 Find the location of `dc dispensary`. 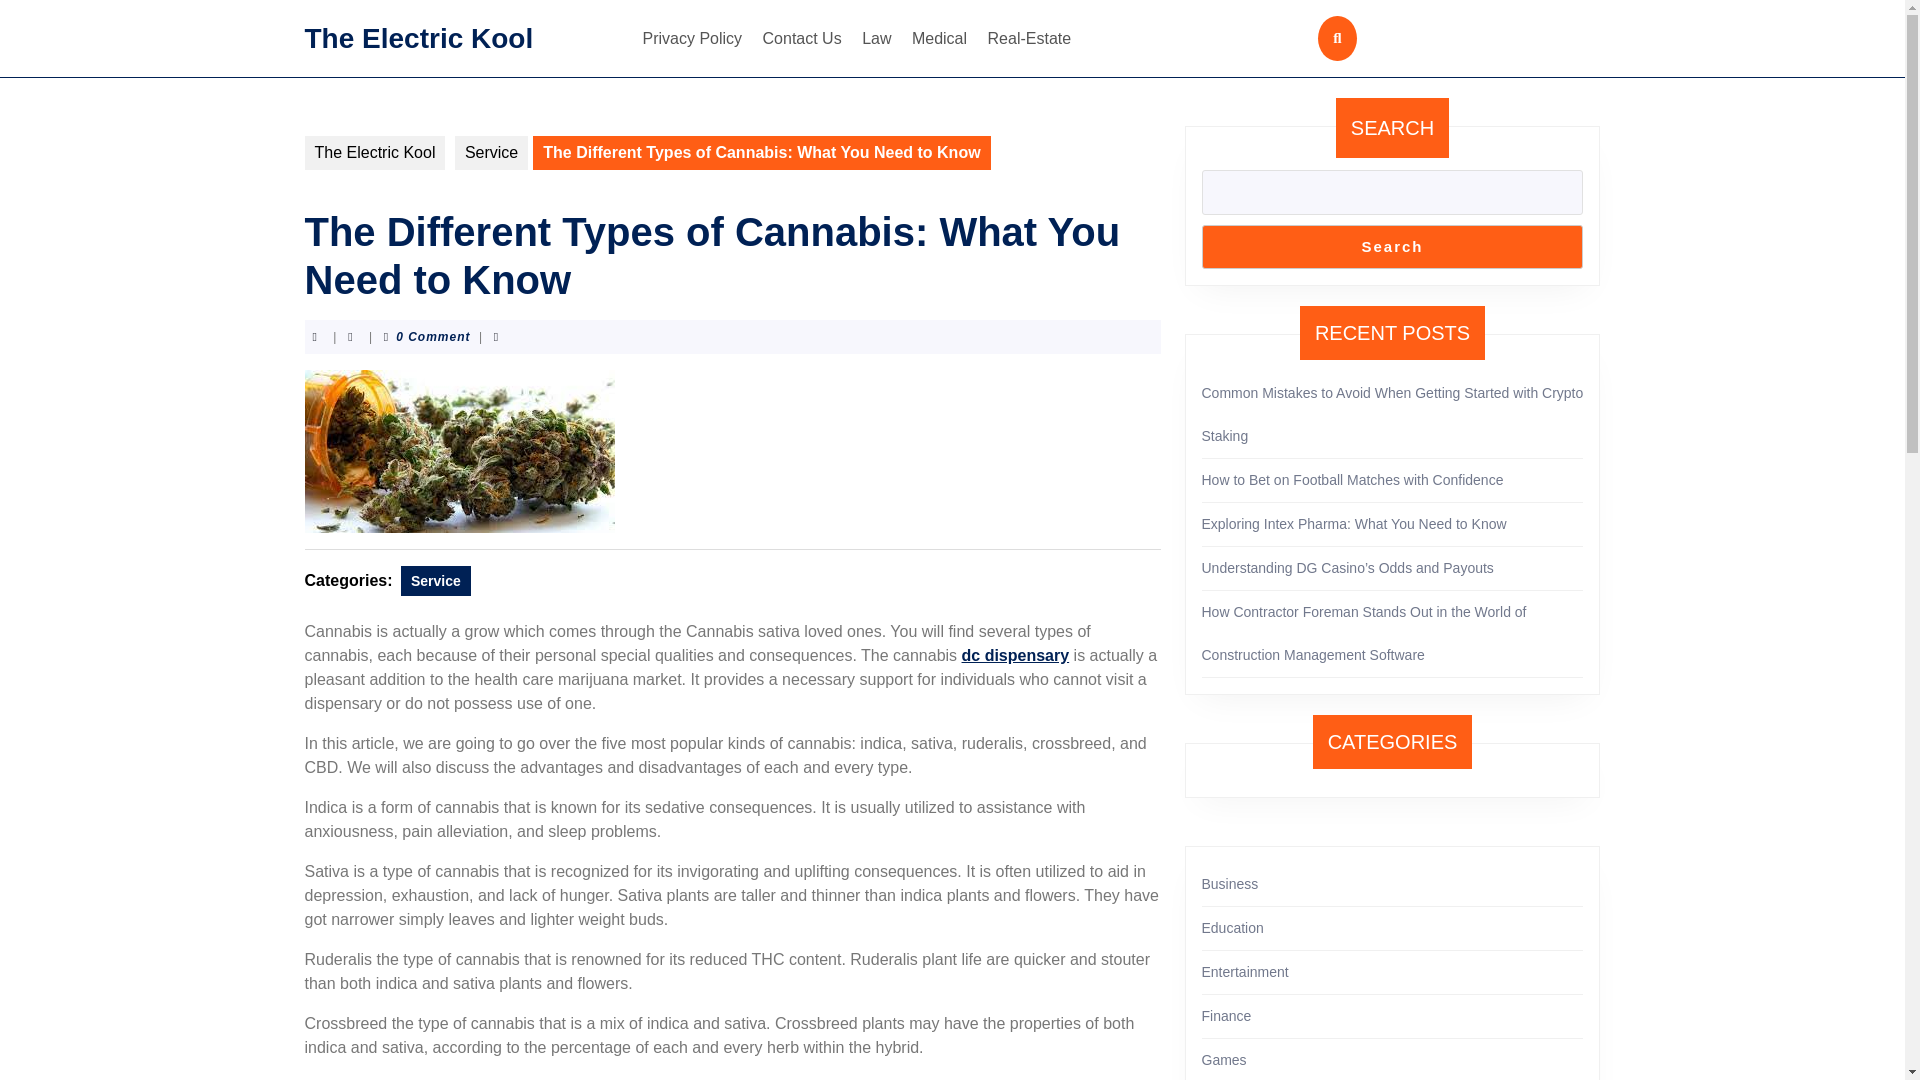

dc dispensary is located at coordinates (1015, 655).